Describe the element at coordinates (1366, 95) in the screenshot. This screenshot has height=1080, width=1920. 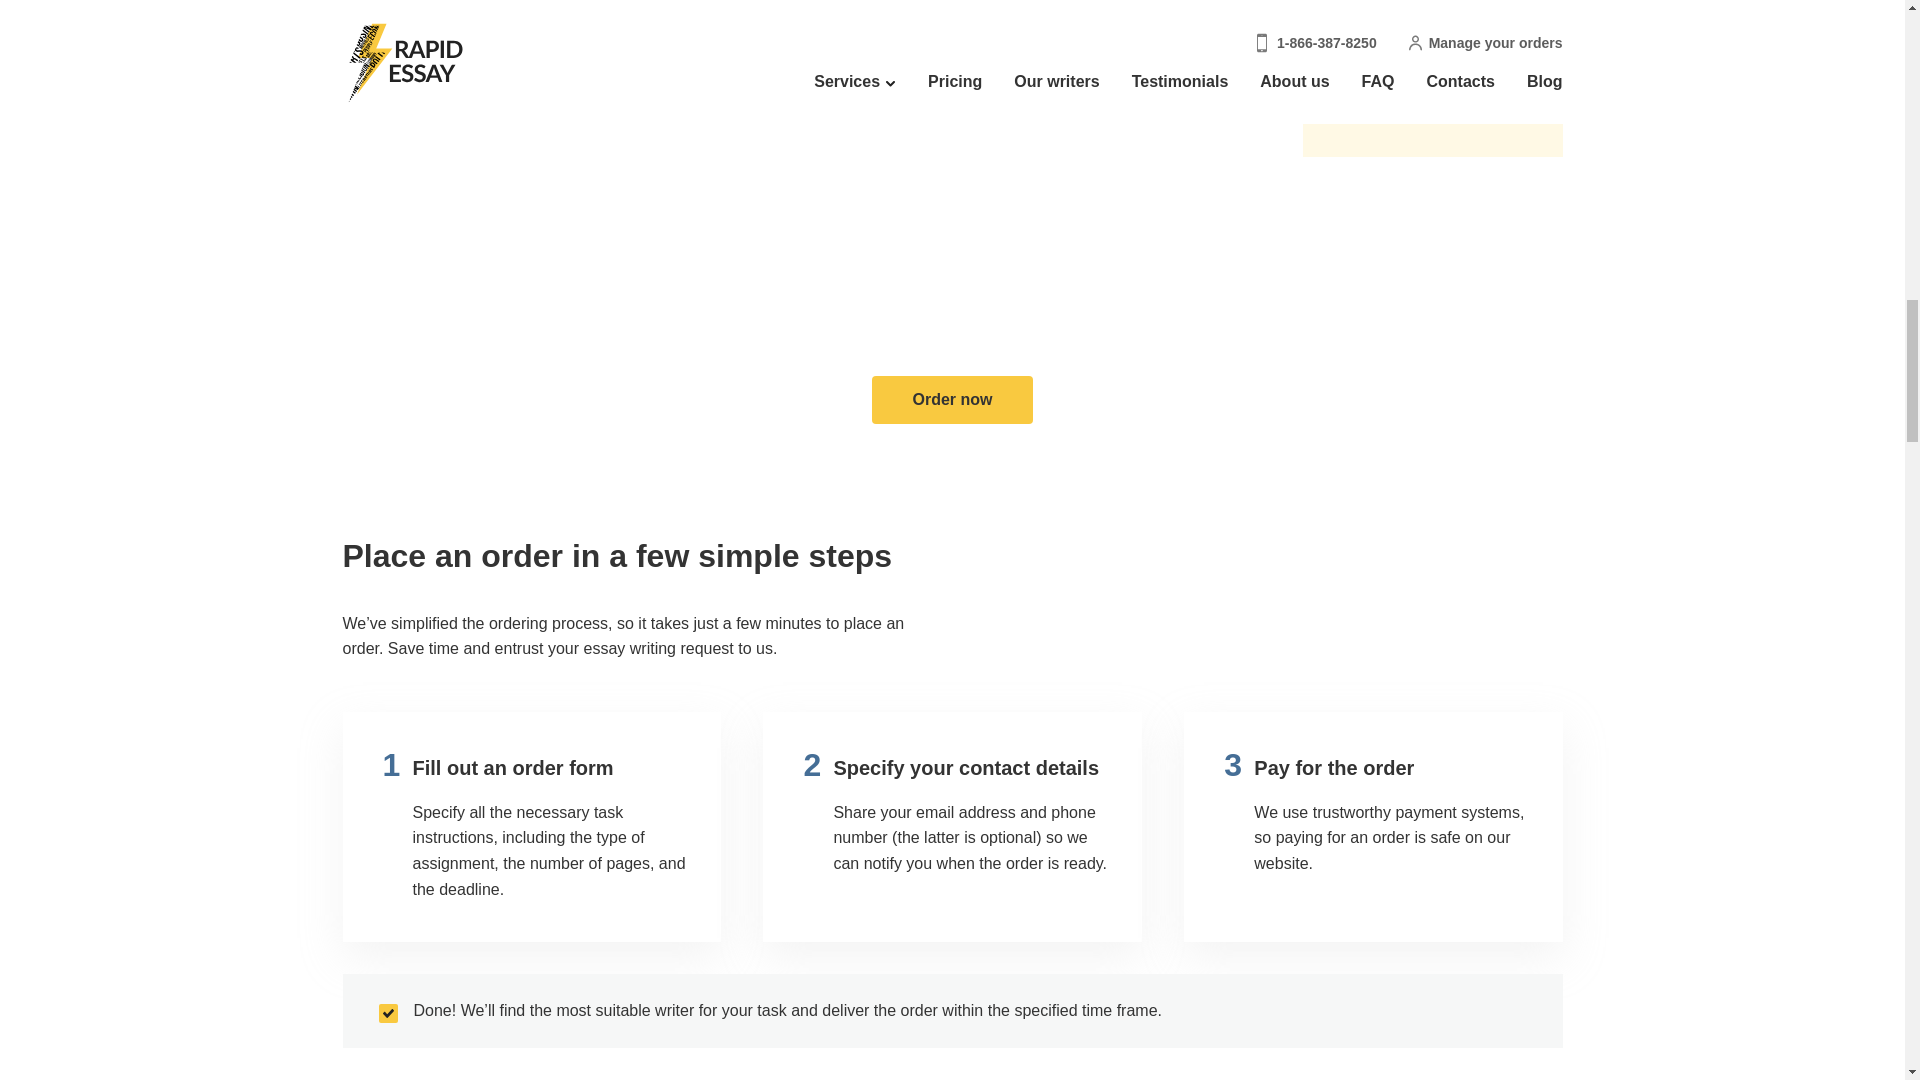
I see `Site users` at that location.